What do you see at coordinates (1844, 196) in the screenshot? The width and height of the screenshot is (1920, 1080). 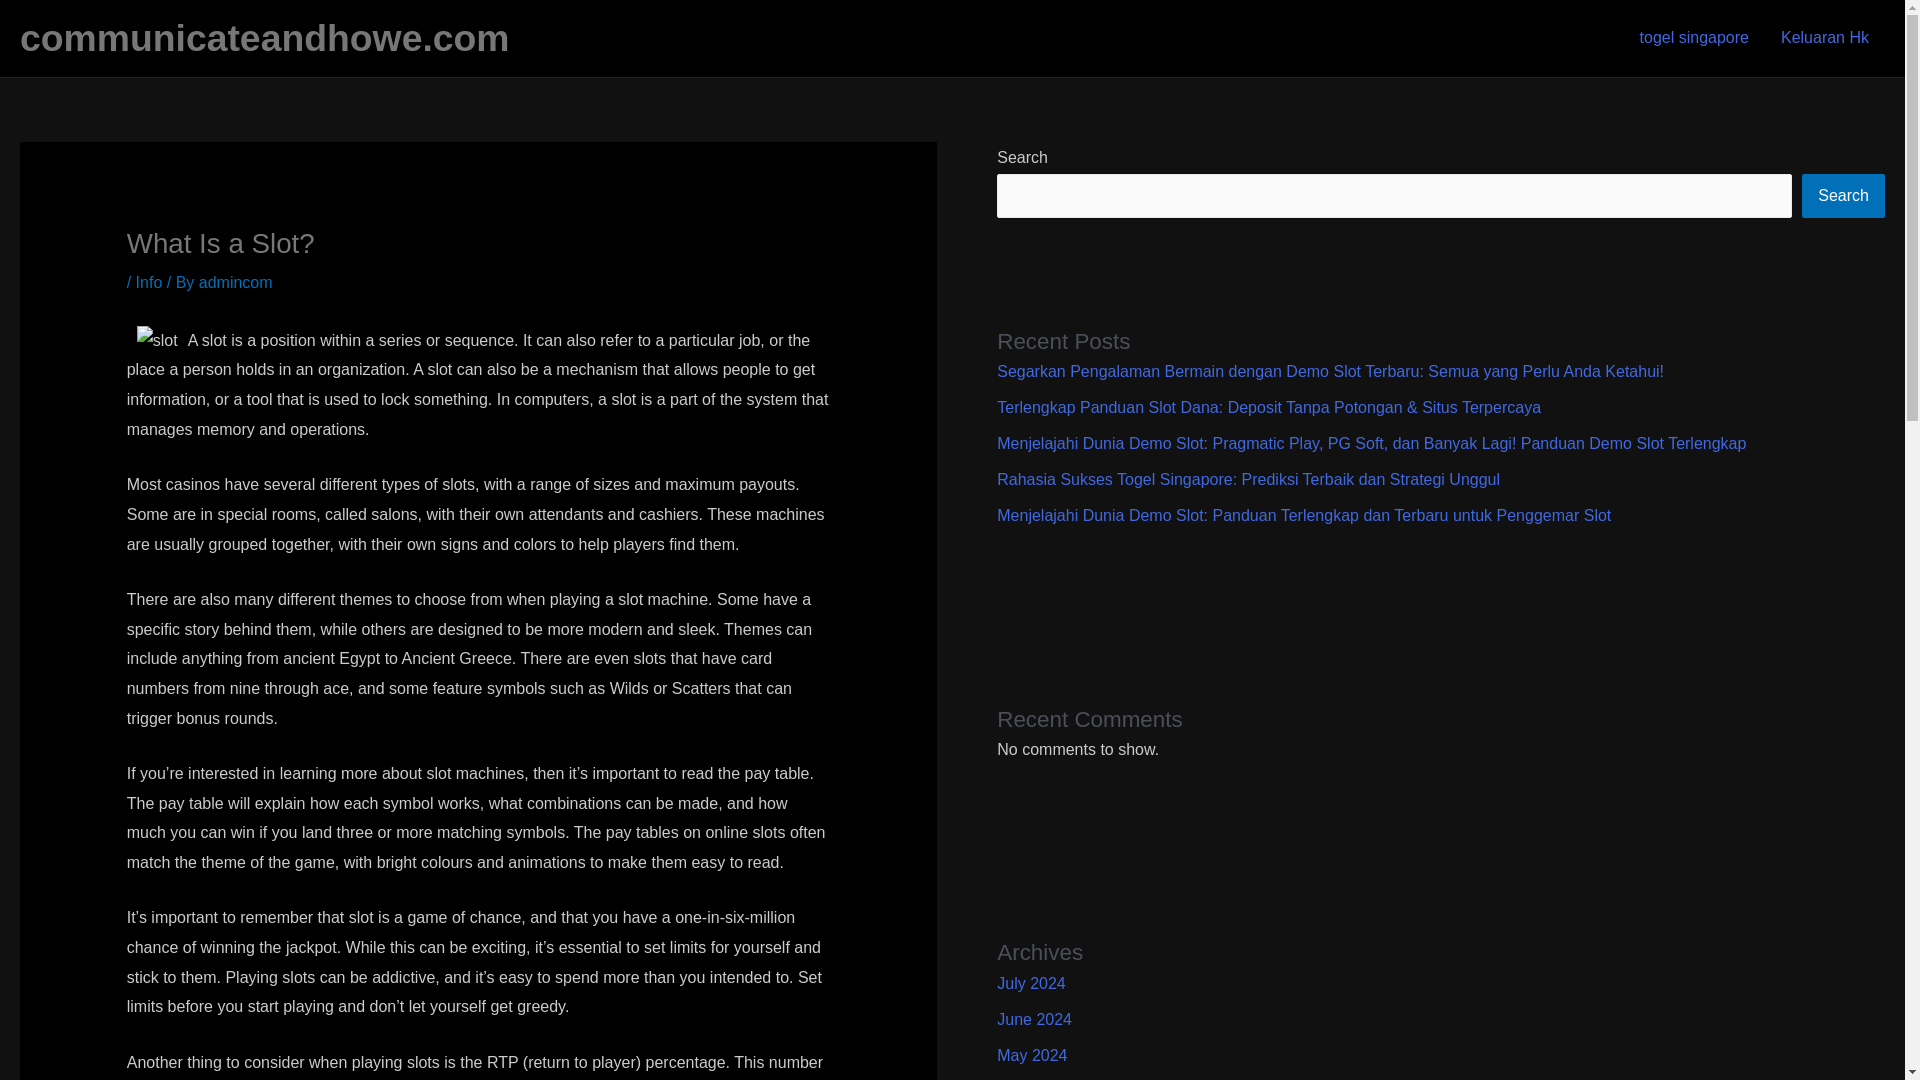 I see `Search` at bounding box center [1844, 196].